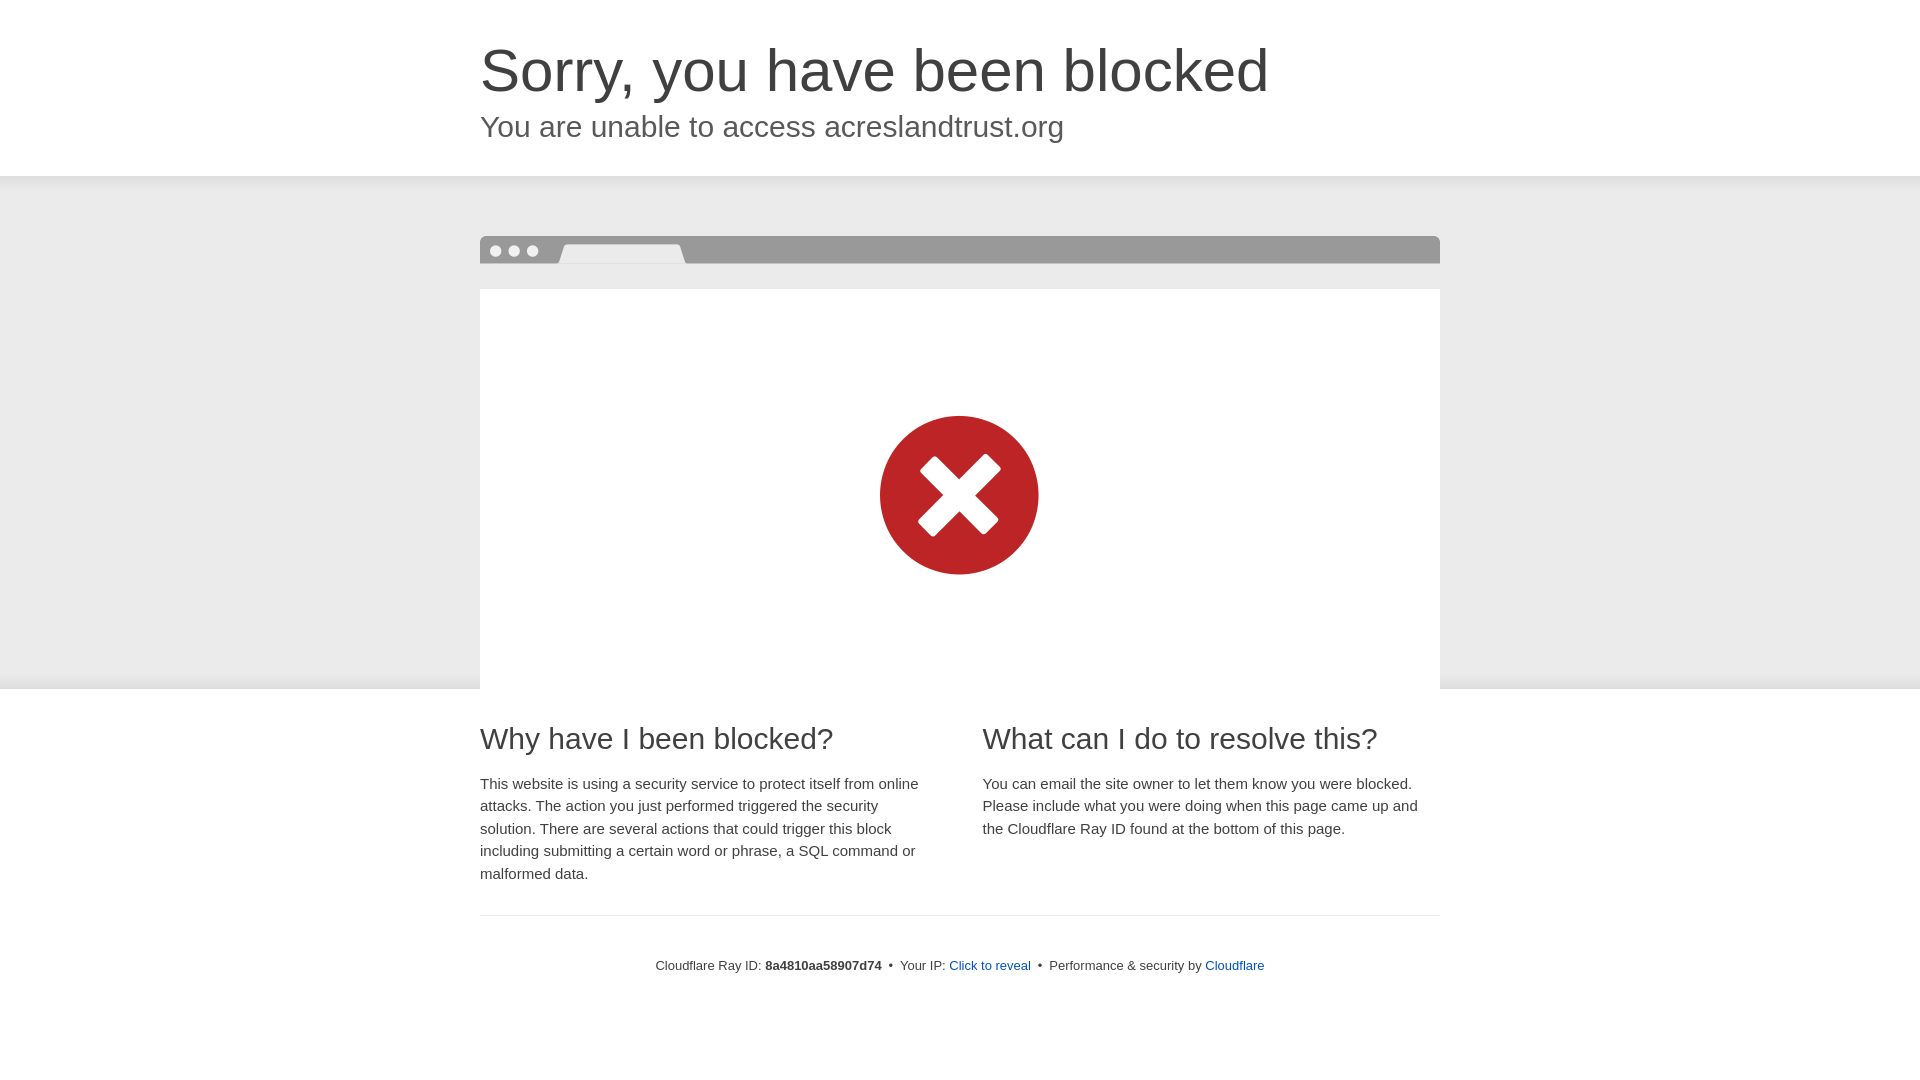  What do you see at coordinates (1234, 965) in the screenshot?
I see `Cloudflare` at bounding box center [1234, 965].